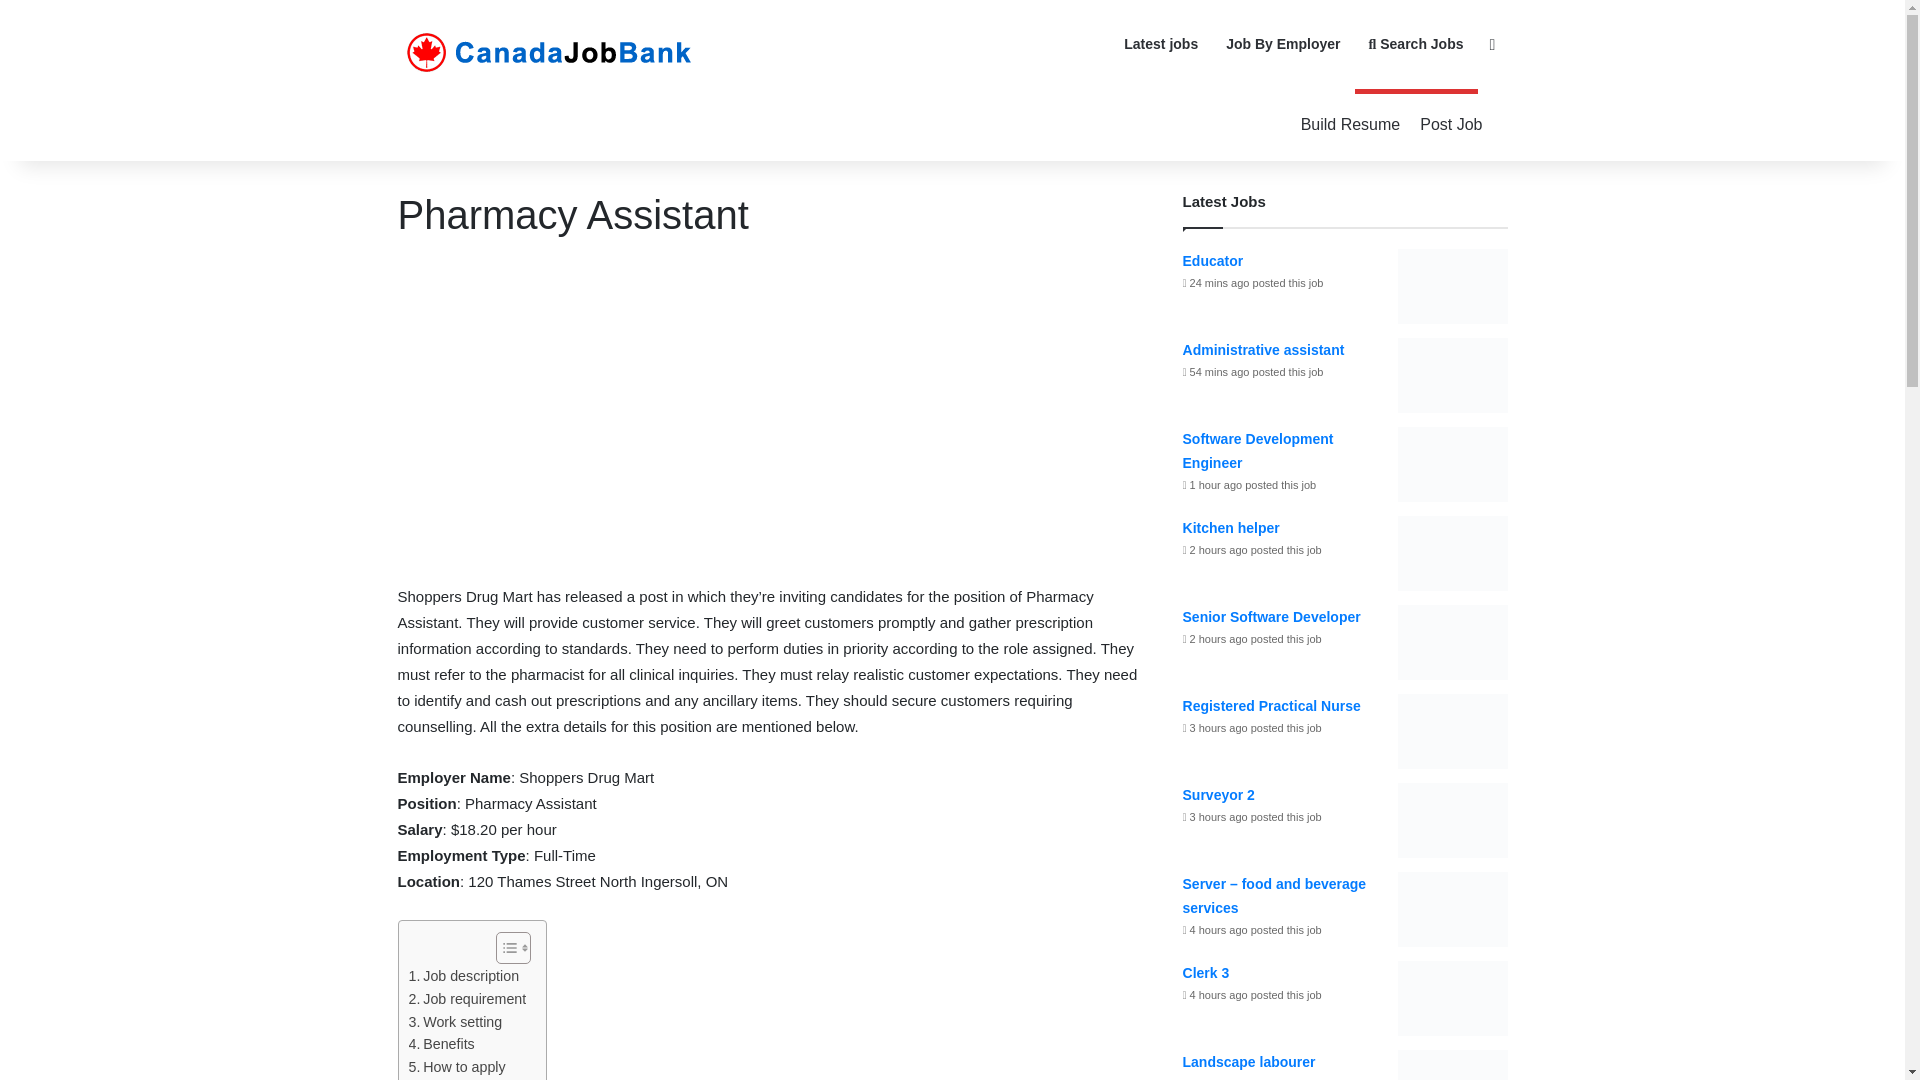 Image resolution: width=1920 pixels, height=1080 pixels. Describe the element at coordinates (1282, 44) in the screenshot. I see `Job By Employer` at that location.